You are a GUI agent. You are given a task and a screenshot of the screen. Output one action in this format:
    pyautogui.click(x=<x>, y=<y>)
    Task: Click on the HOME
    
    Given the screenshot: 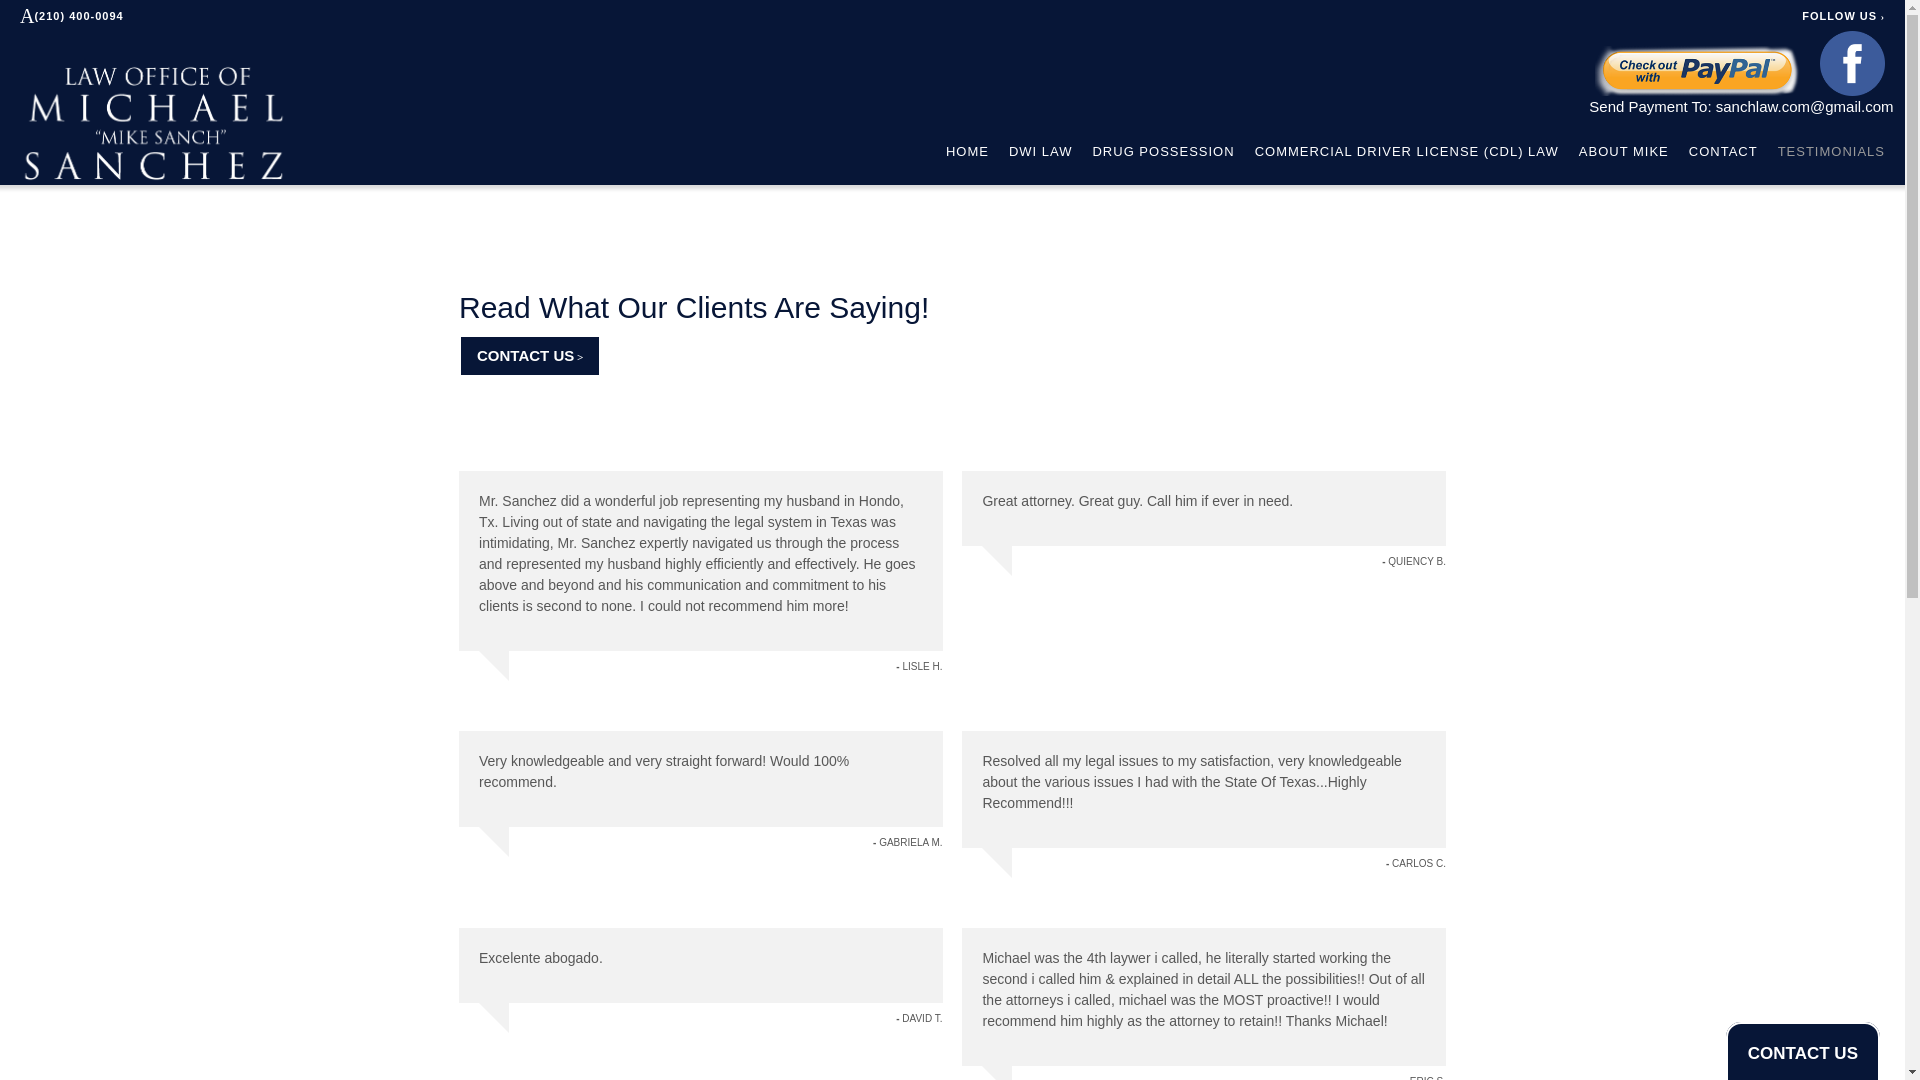 What is the action you would take?
    pyautogui.click(x=967, y=152)
    